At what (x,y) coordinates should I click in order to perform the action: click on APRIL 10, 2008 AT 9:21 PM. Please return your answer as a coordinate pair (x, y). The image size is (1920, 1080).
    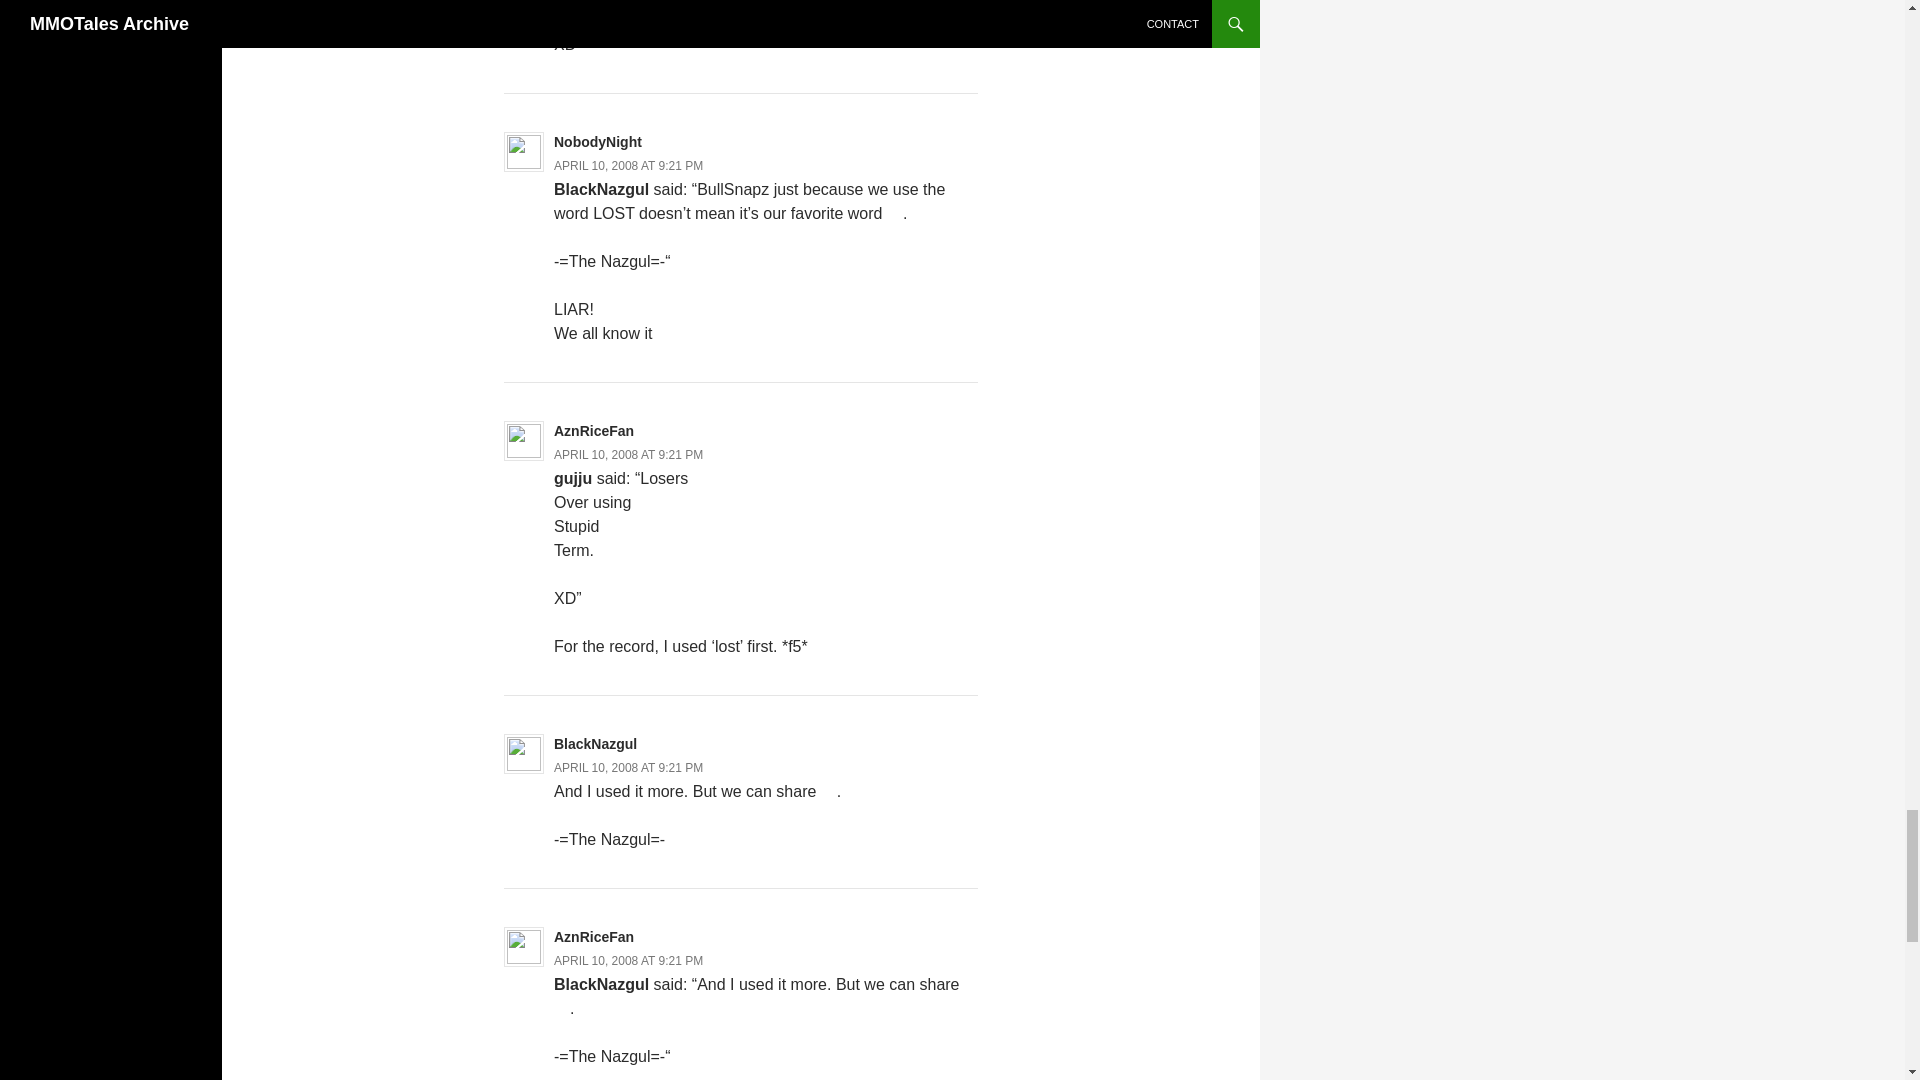
    Looking at the image, I should click on (628, 165).